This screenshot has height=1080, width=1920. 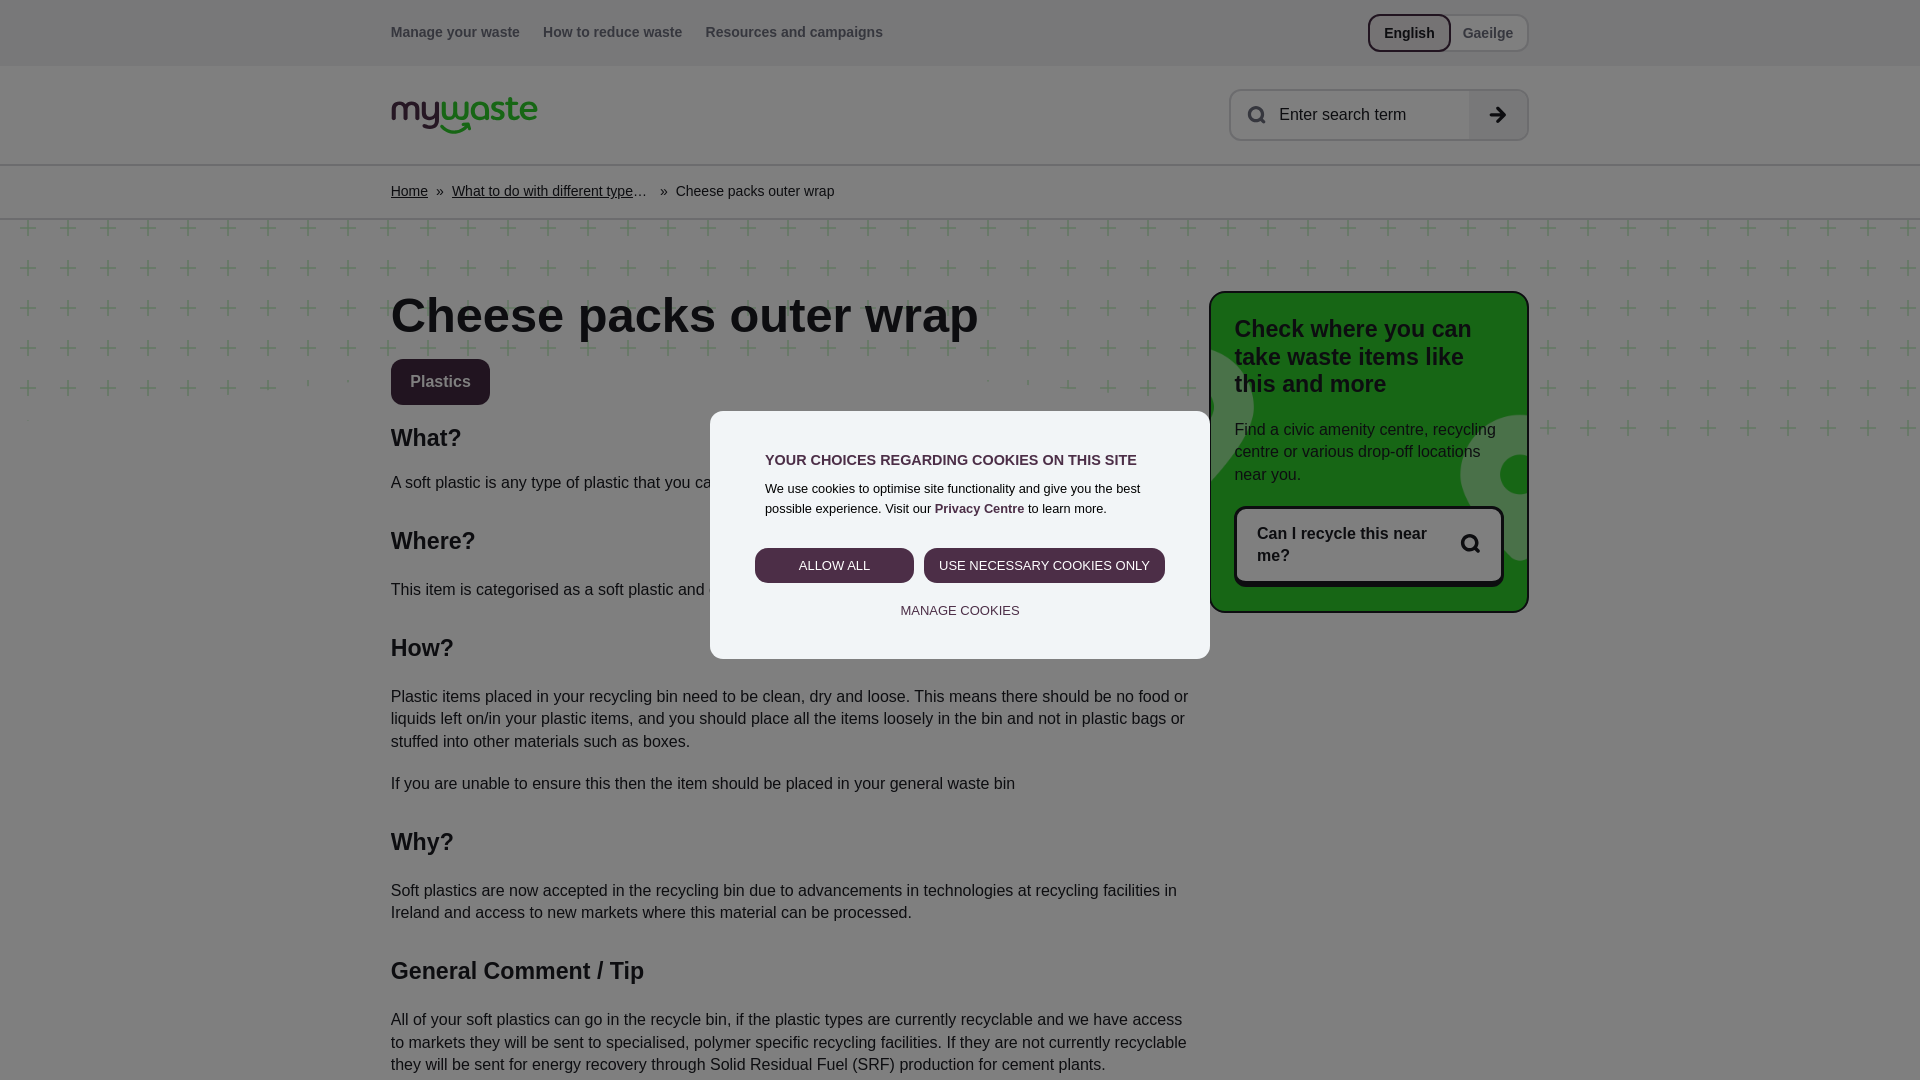 I want to click on Home, so click(x=464, y=115).